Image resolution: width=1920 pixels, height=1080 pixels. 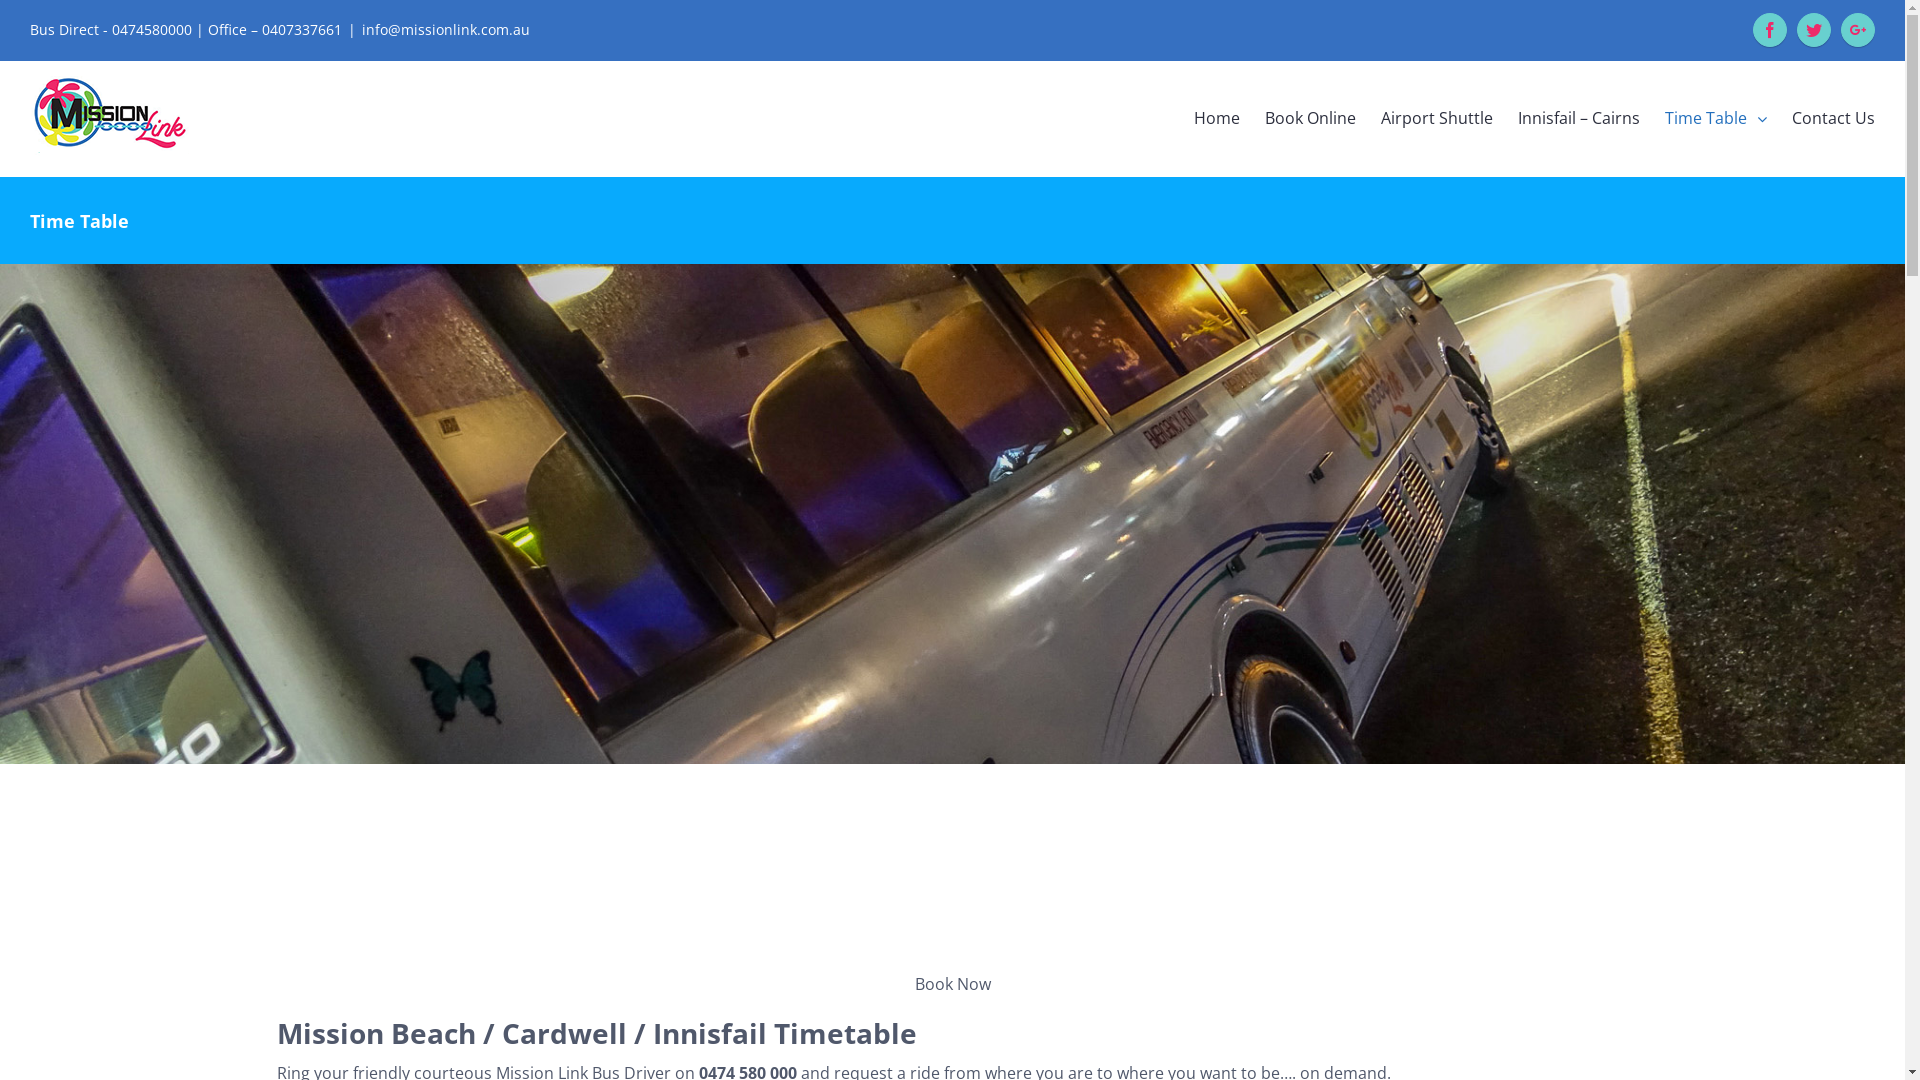 I want to click on Home, so click(x=1217, y=118).